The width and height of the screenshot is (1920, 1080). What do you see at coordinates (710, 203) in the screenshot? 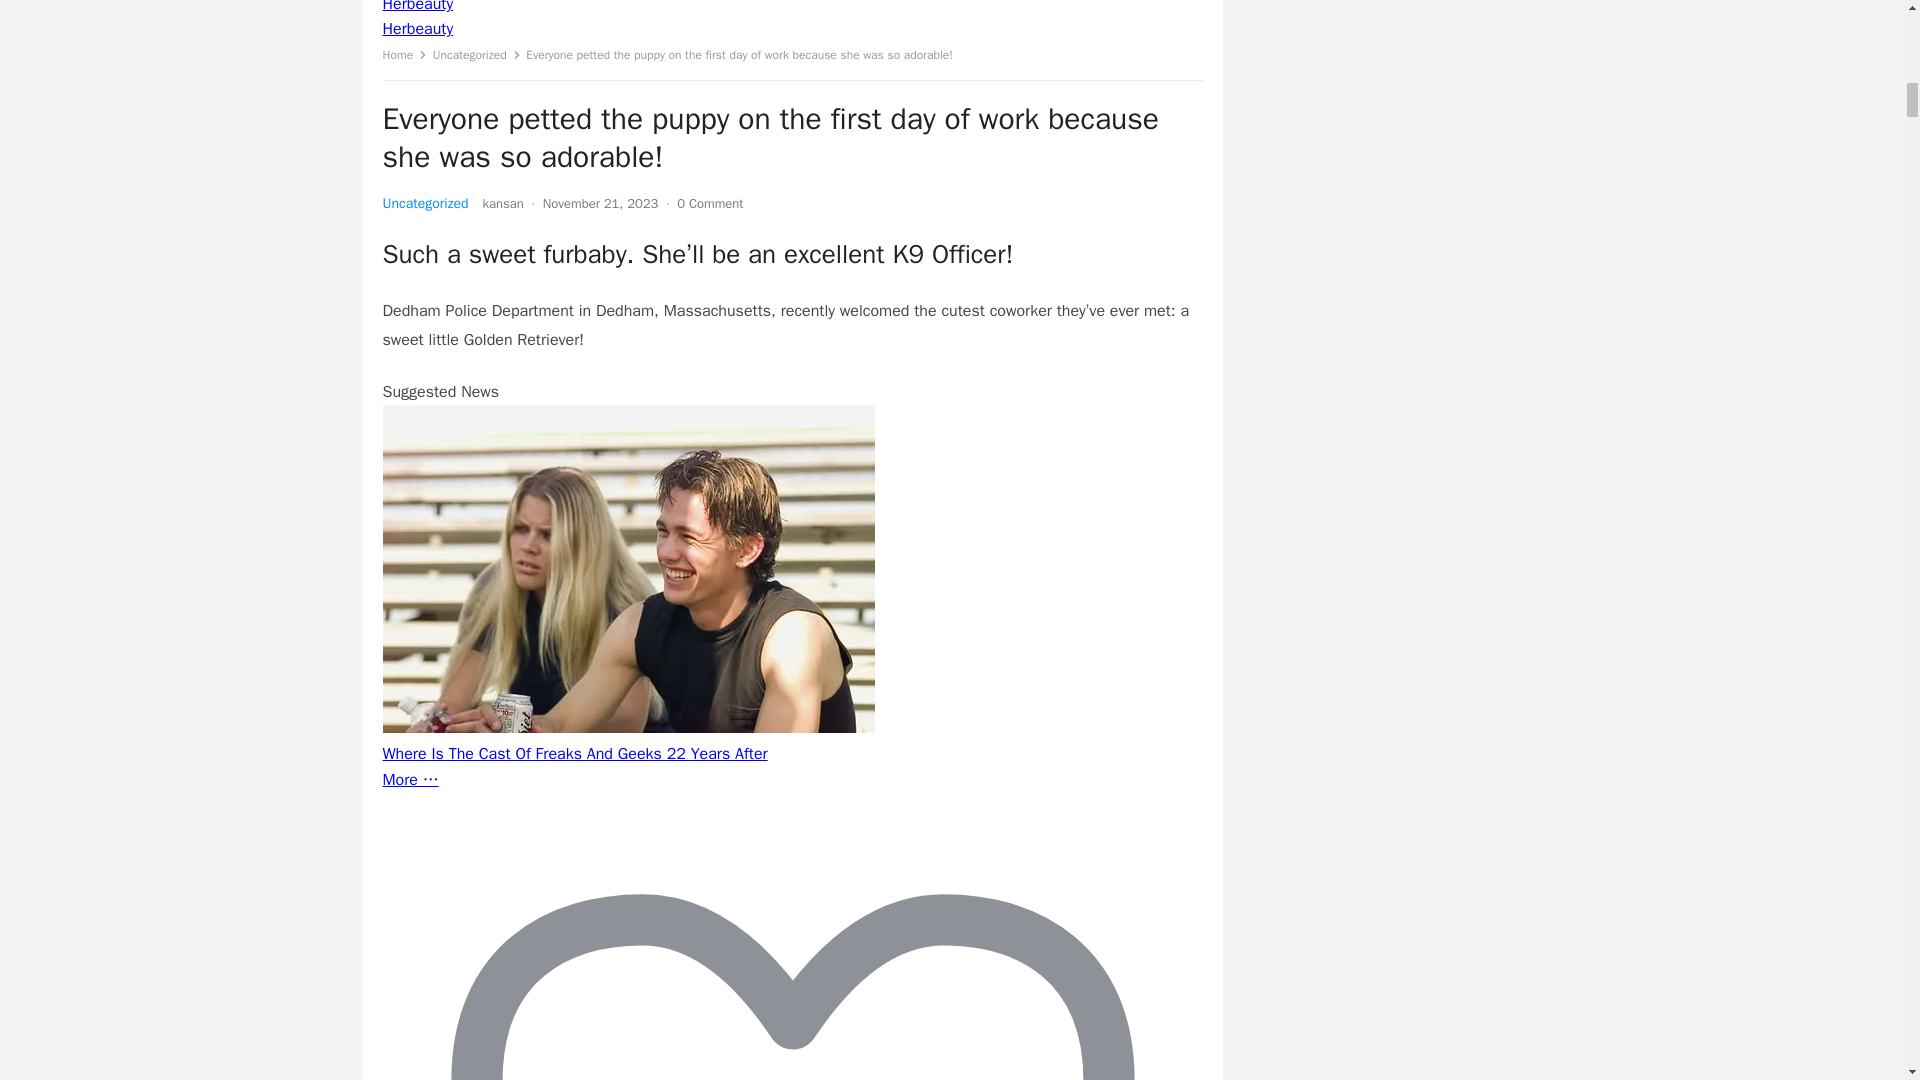
I see `0 Comment` at bounding box center [710, 203].